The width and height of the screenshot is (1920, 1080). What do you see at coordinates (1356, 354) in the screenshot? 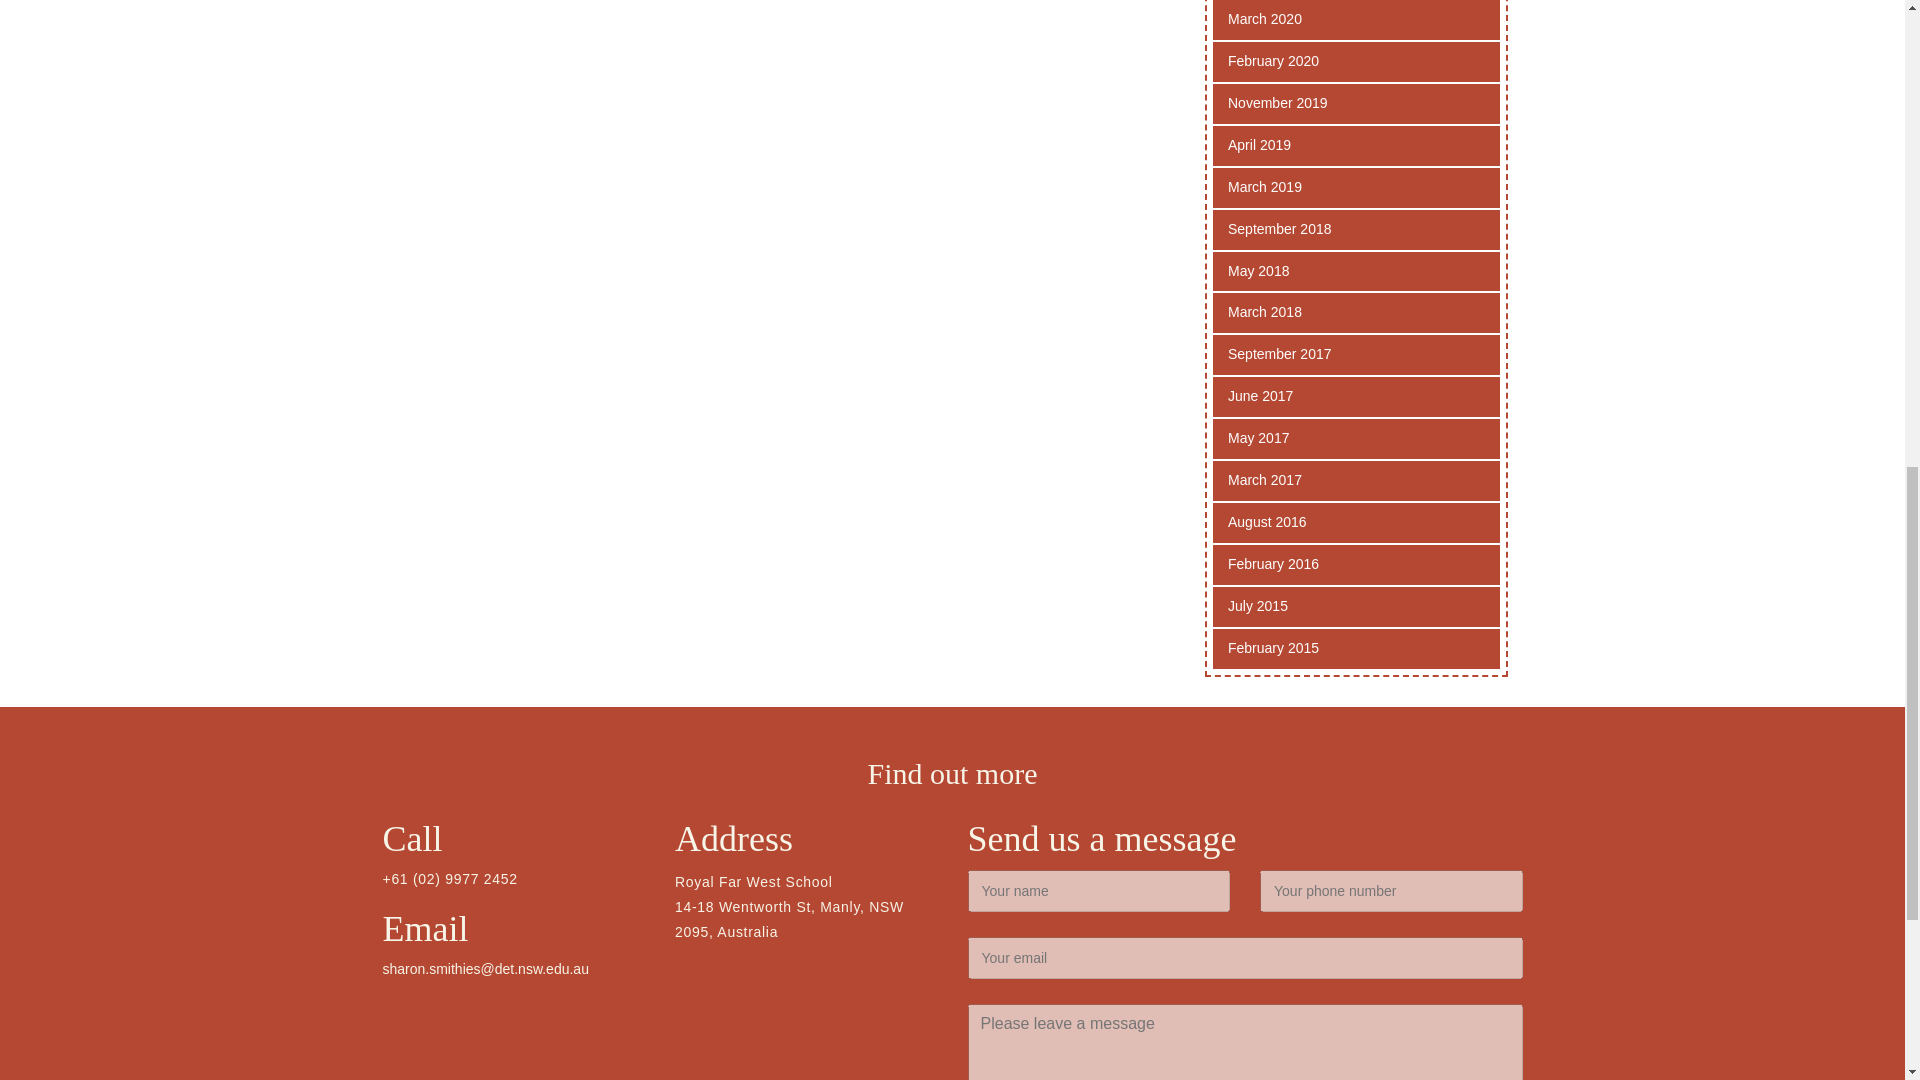
I see `September 2017` at bounding box center [1356, 354].